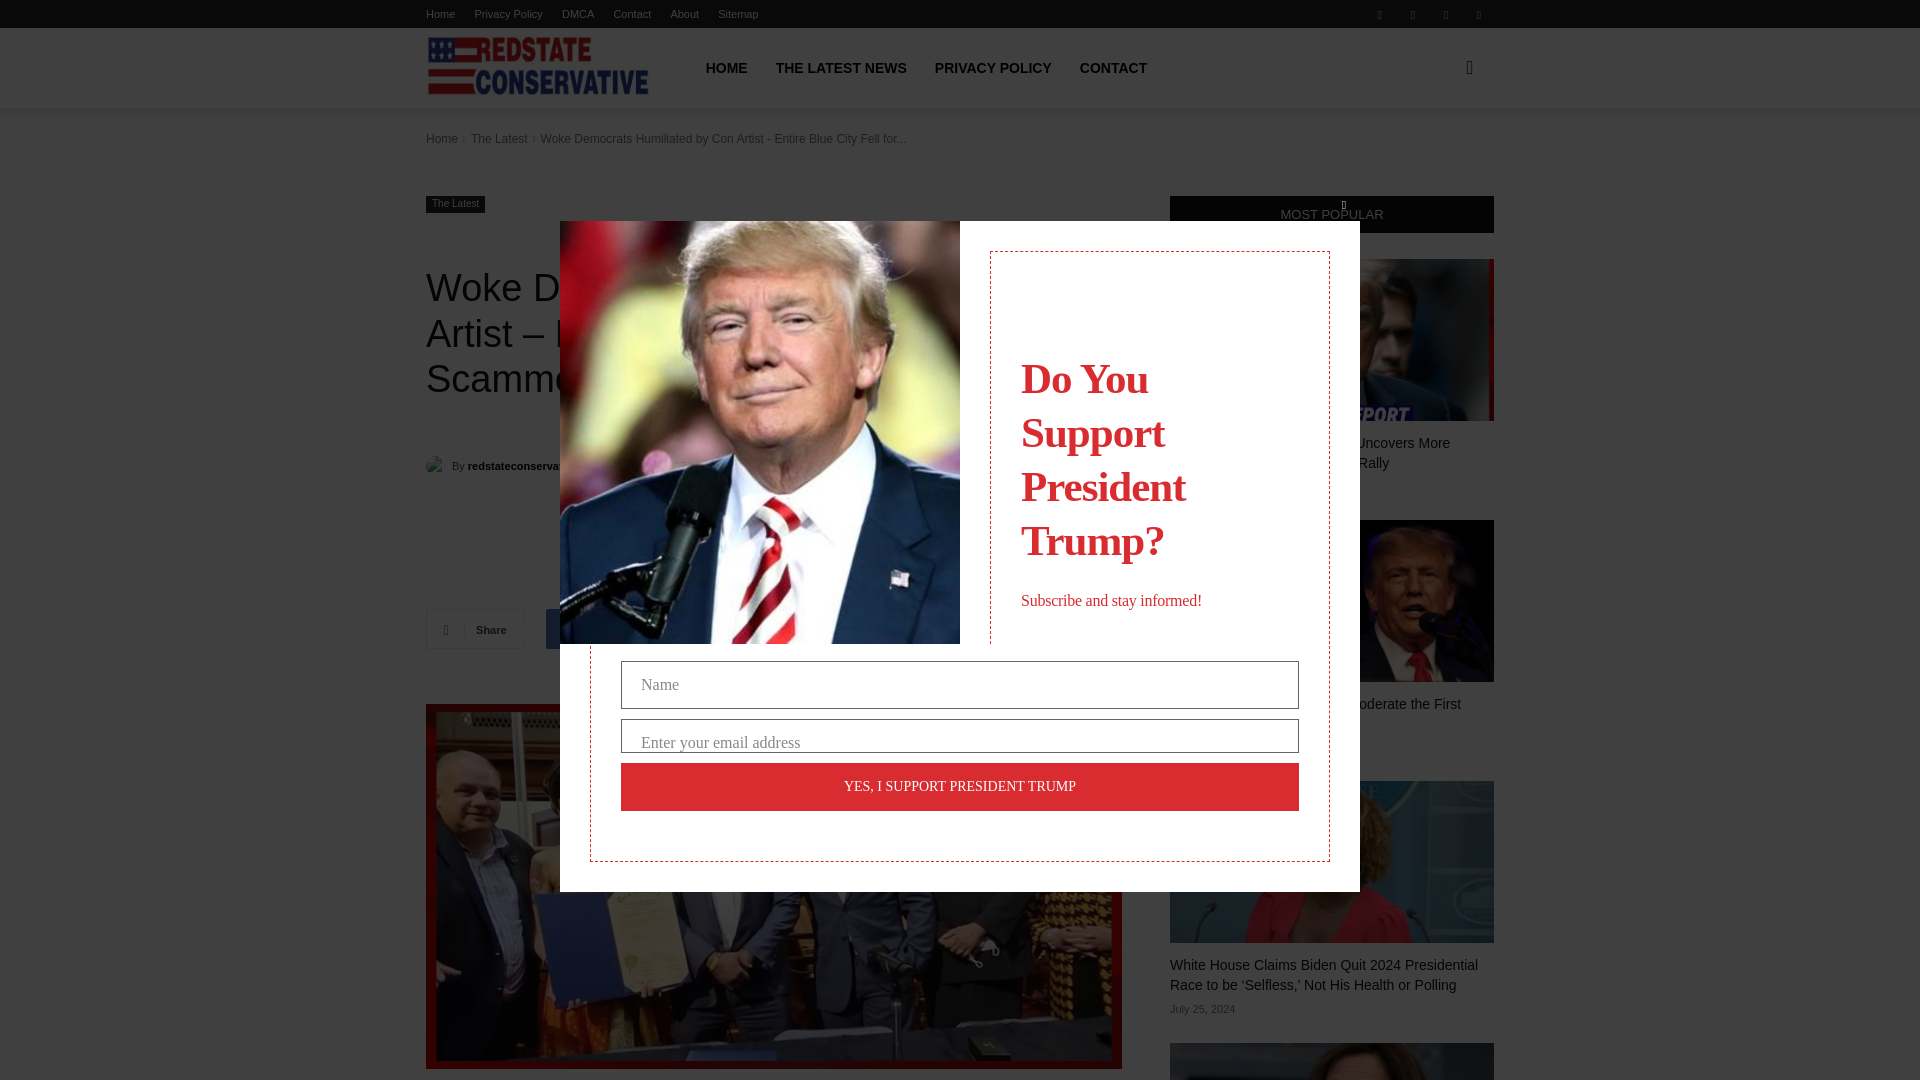  Describe the element at coordinates (1446, 14) in the screenshot. I see `RSS` at that location.